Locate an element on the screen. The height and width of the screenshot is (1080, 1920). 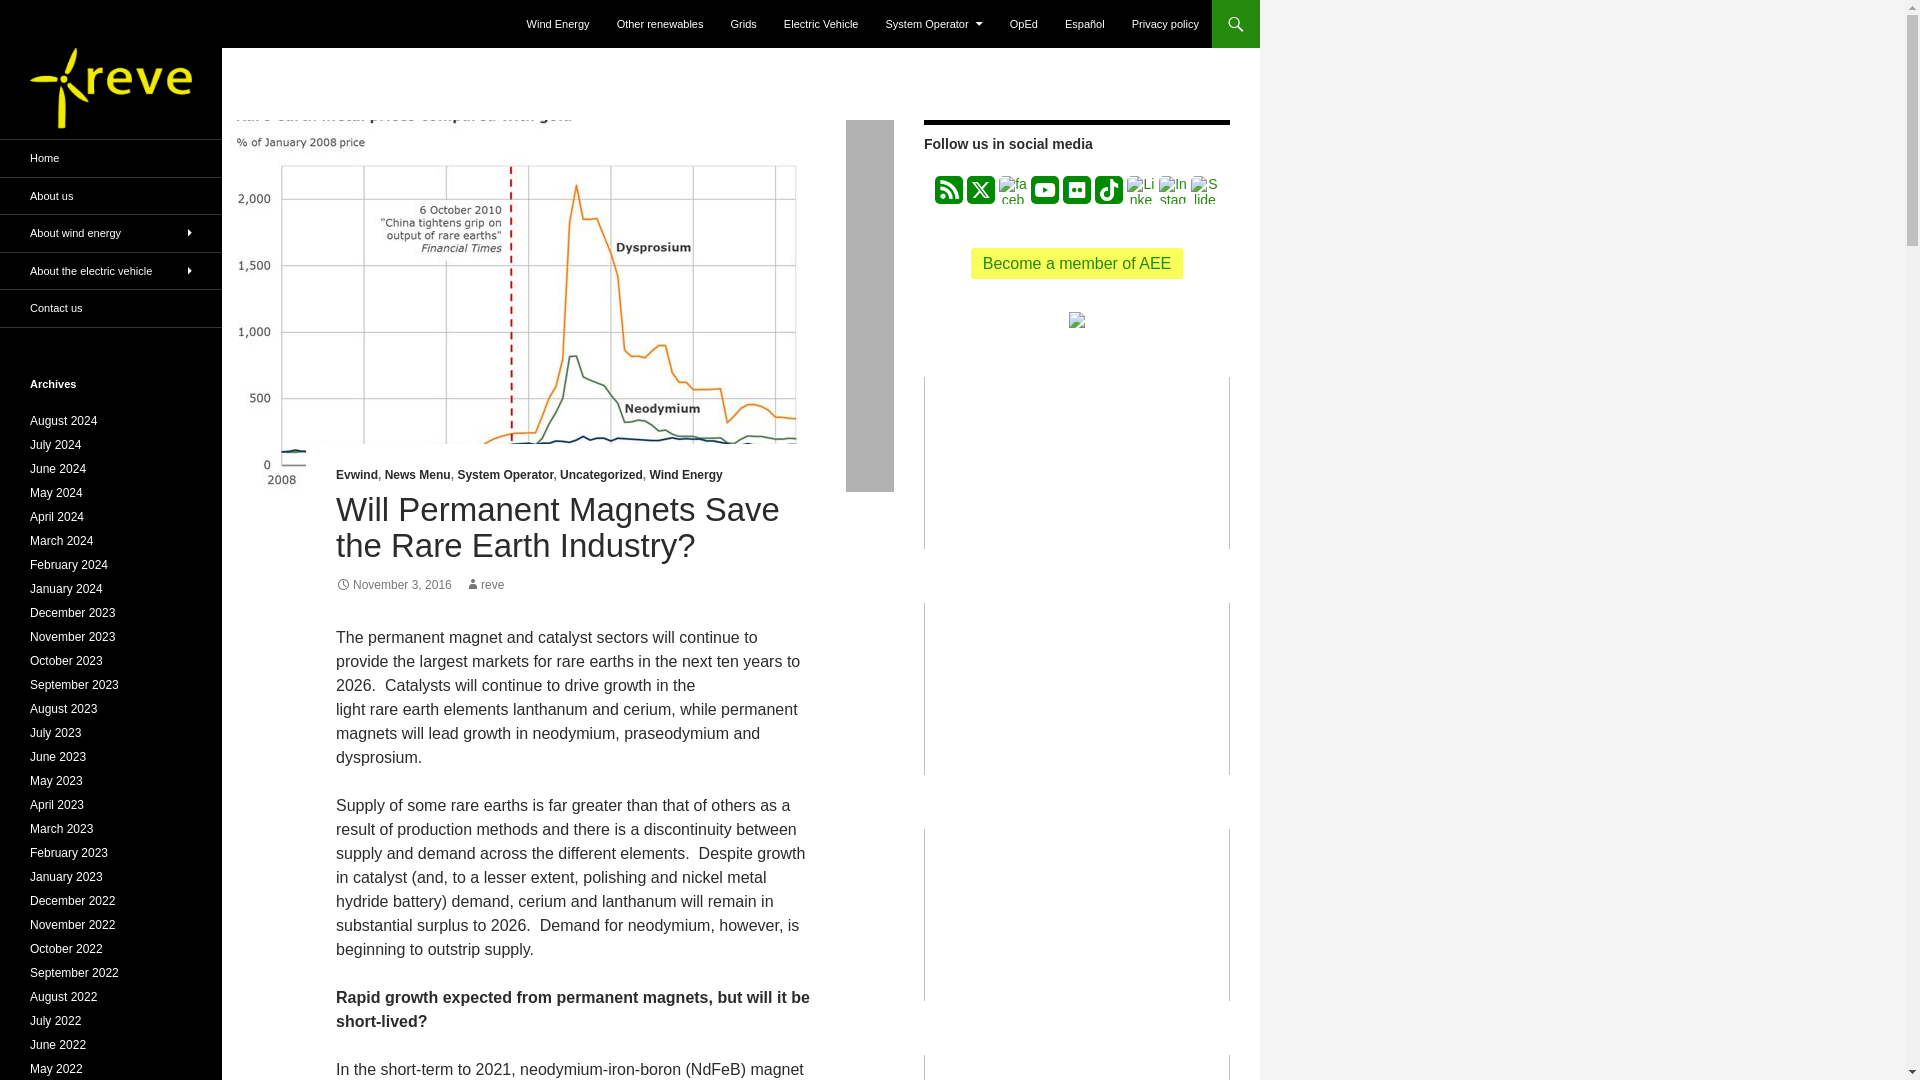
Electric Vehicle is located at coordinates (821, 24).